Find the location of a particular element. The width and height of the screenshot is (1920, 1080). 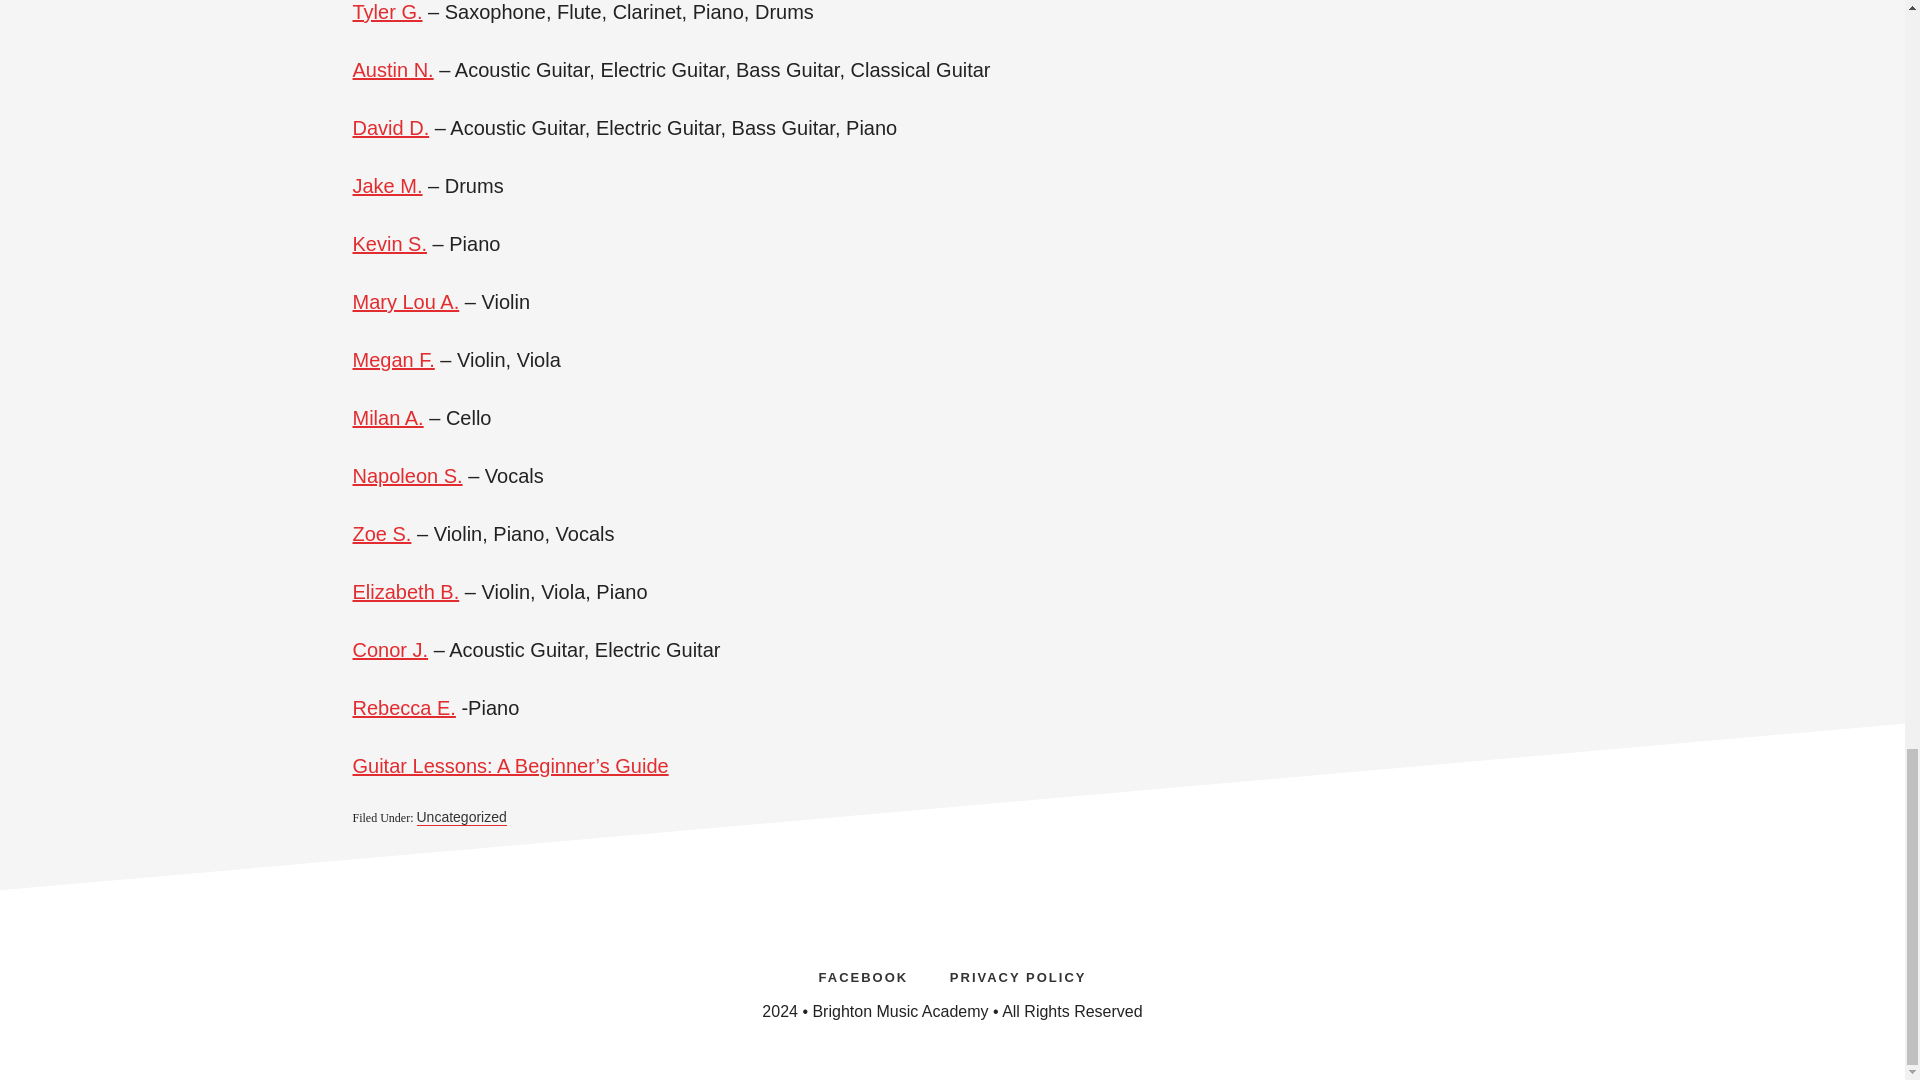

Elizabeth B. is located at coordinates (404, 592).